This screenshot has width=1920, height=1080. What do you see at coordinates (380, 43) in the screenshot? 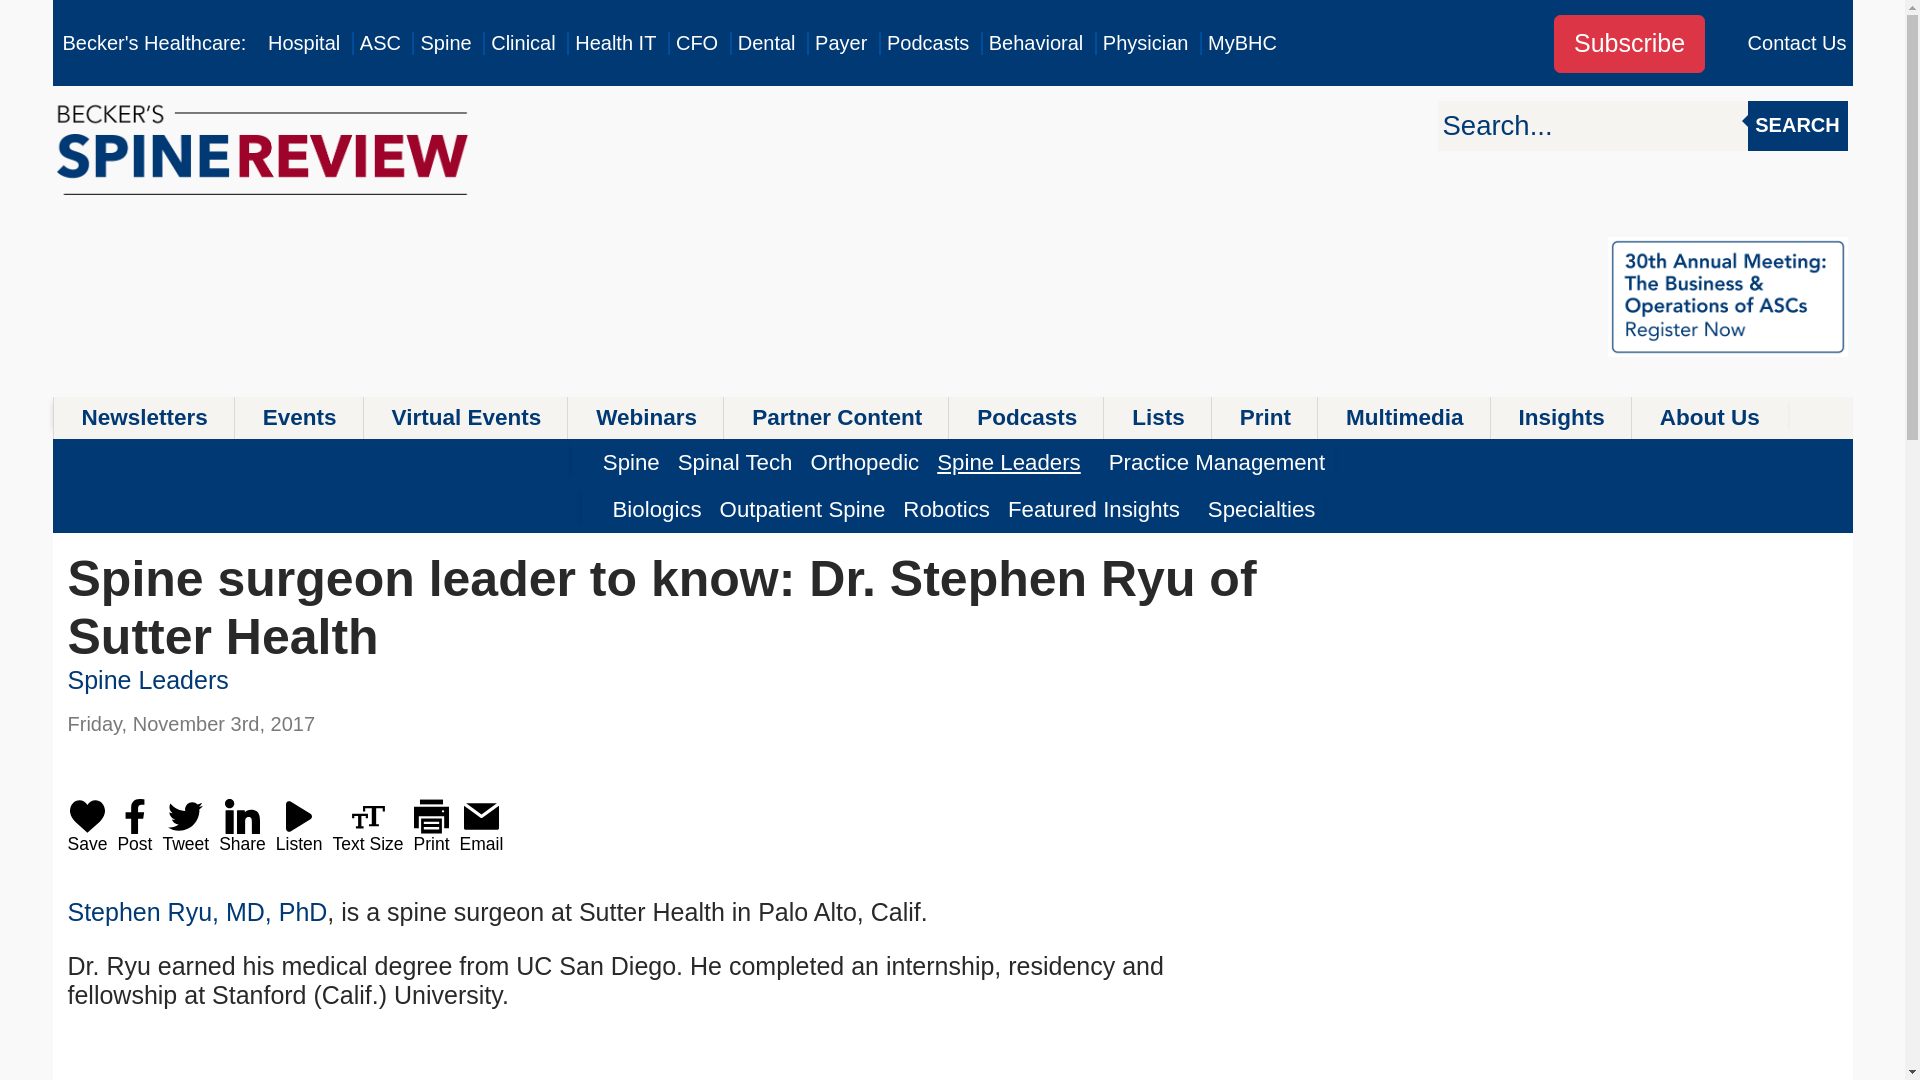
I see `Becker's ASC Review` at bounding box center [380, 43].